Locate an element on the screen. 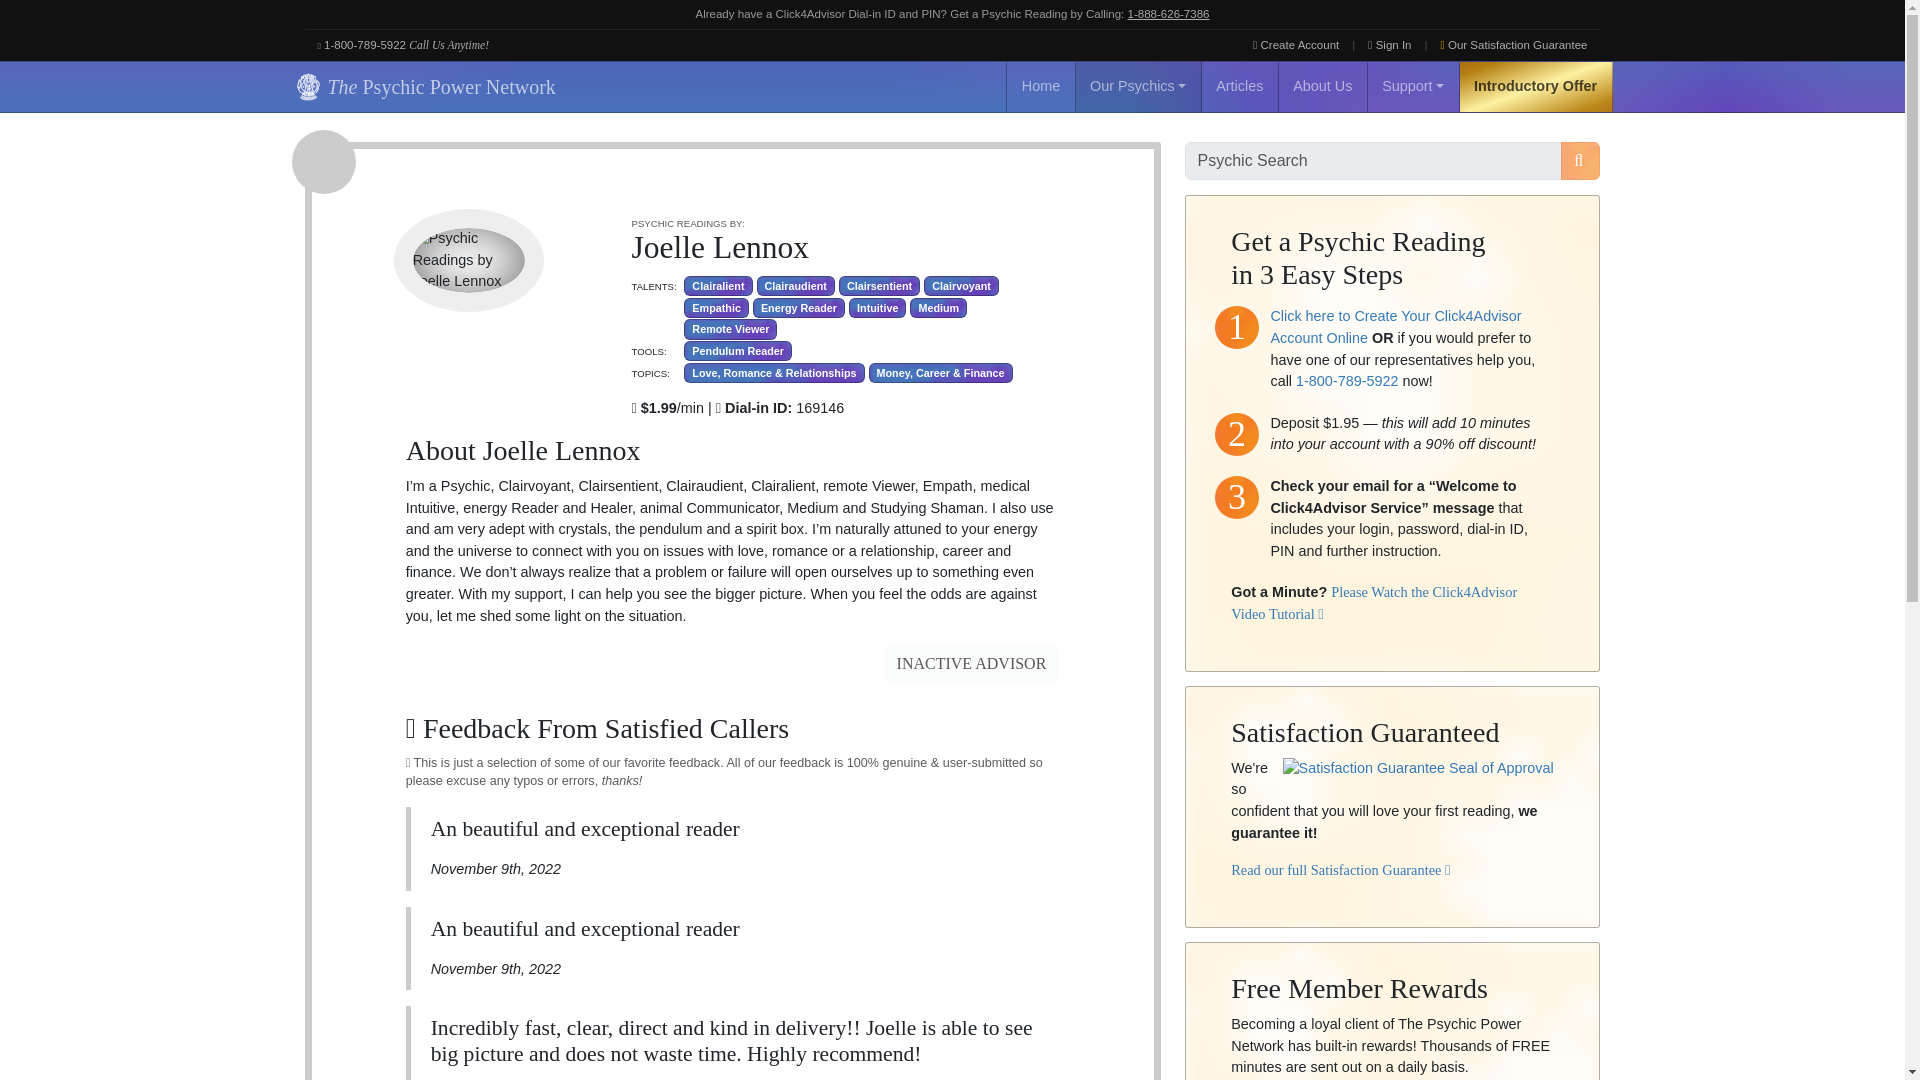  Introductory Offer is located at coordinates (1536, 86).